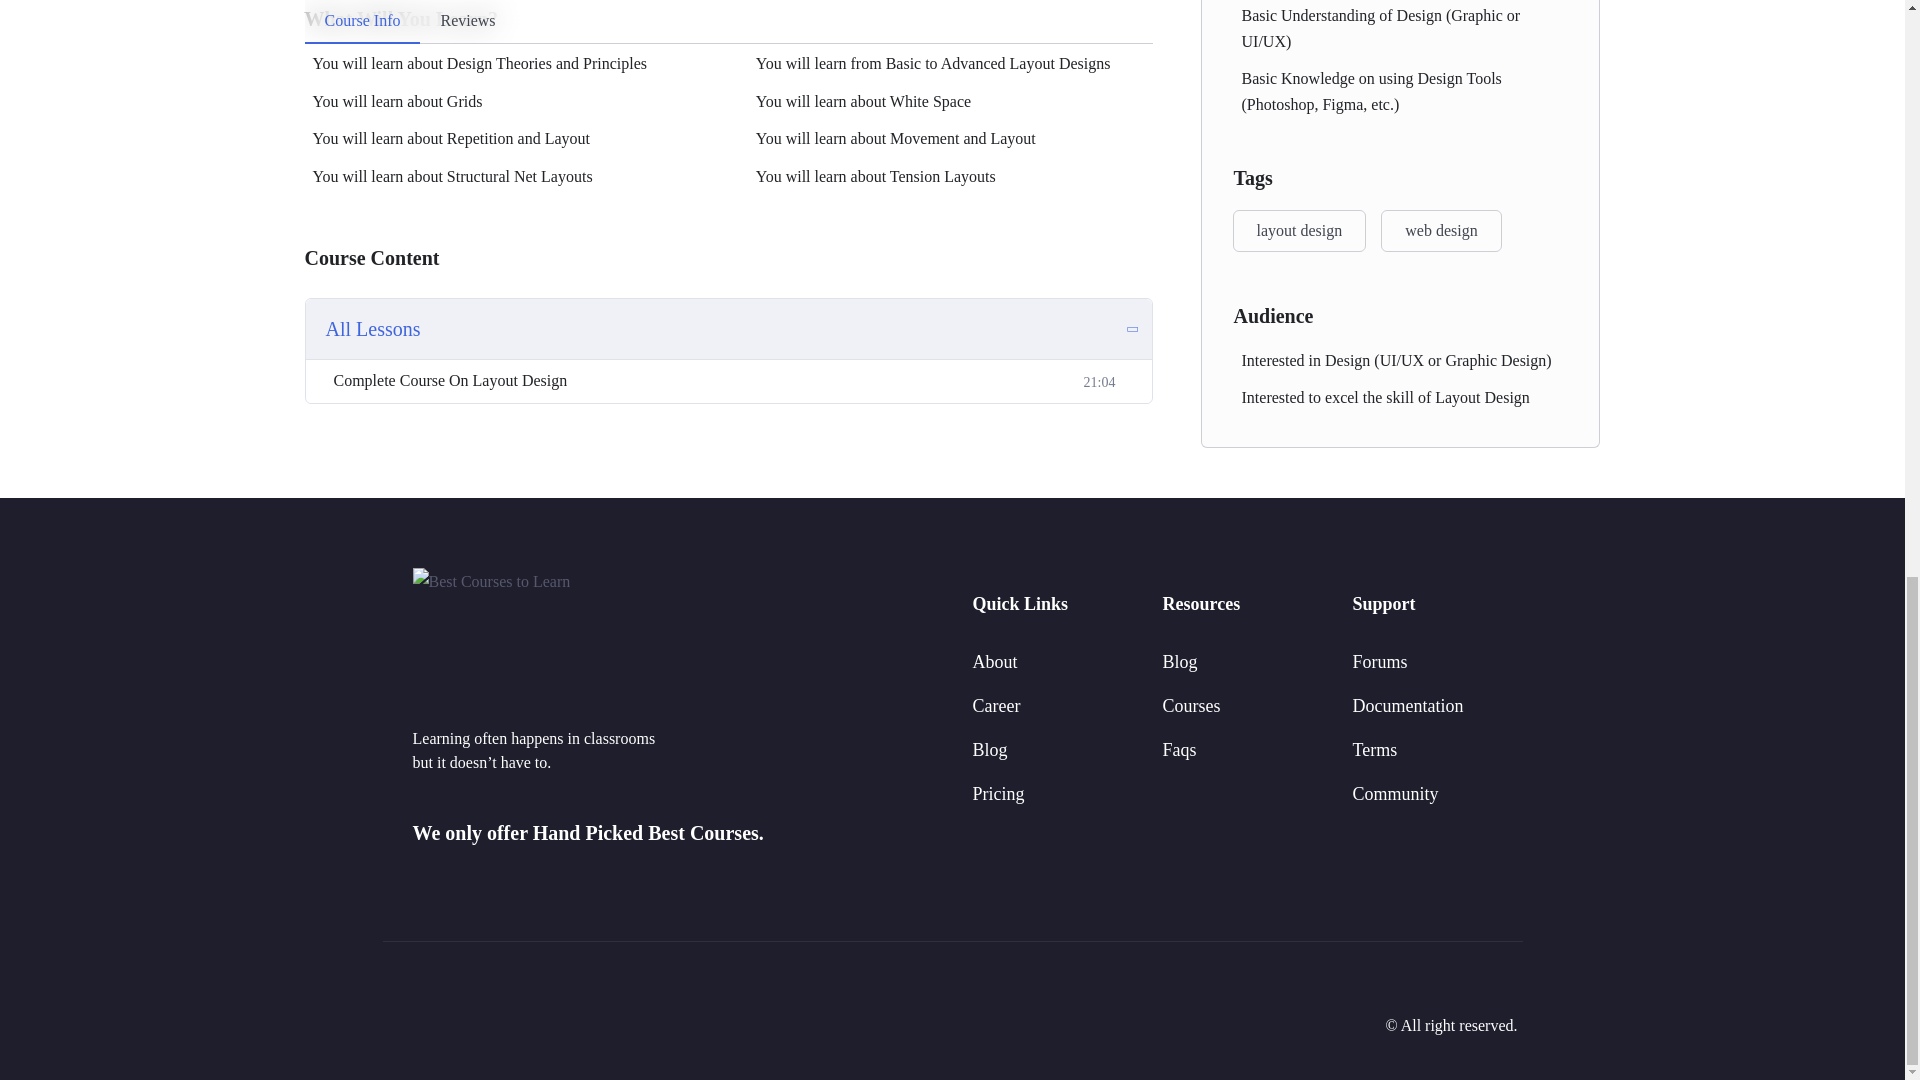 The image size is (1920, 1080). Describe the element at coordinates (1298, 230) in the screenshot. I see `layout design` at that location.